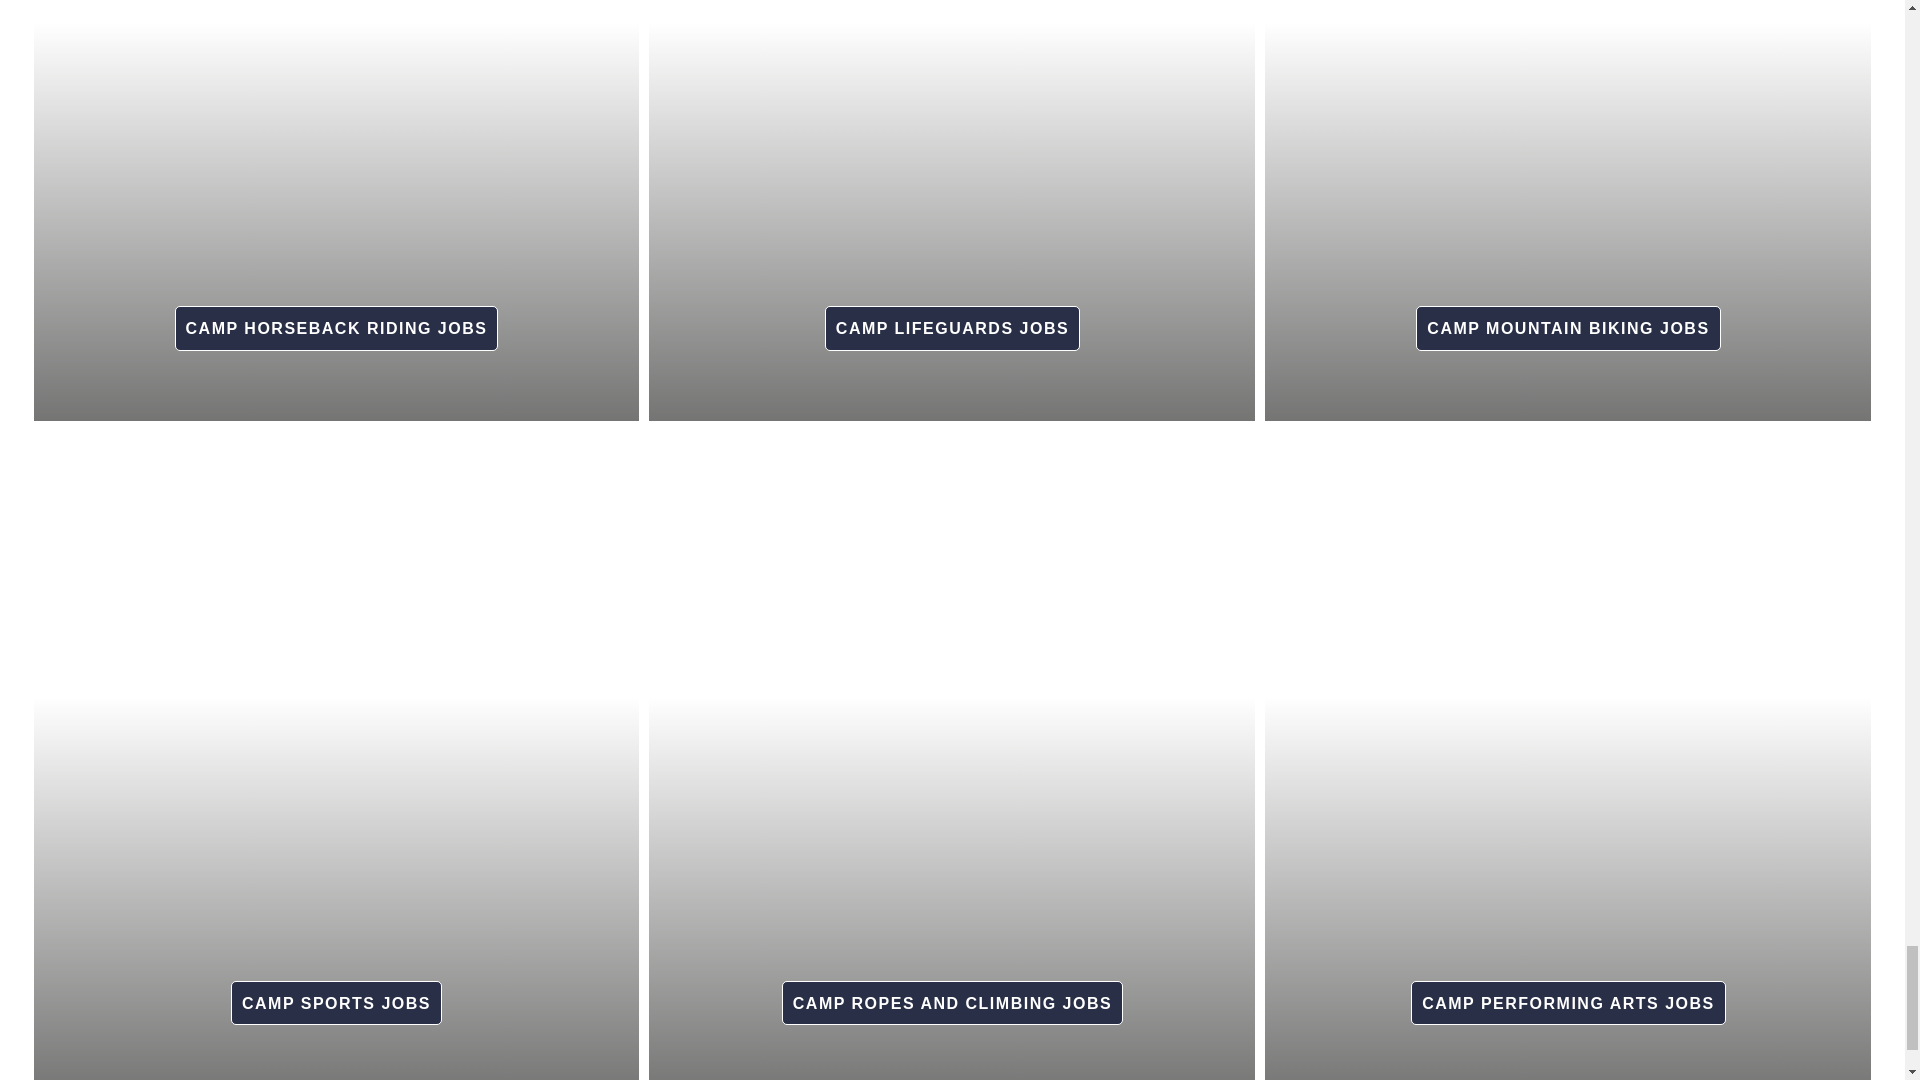  What do you see at coordinates (1567, 320) in the screenshot?
I see `CAMP MOUNTAIN BIKING JOBS` at bounding box center [1567, 320].